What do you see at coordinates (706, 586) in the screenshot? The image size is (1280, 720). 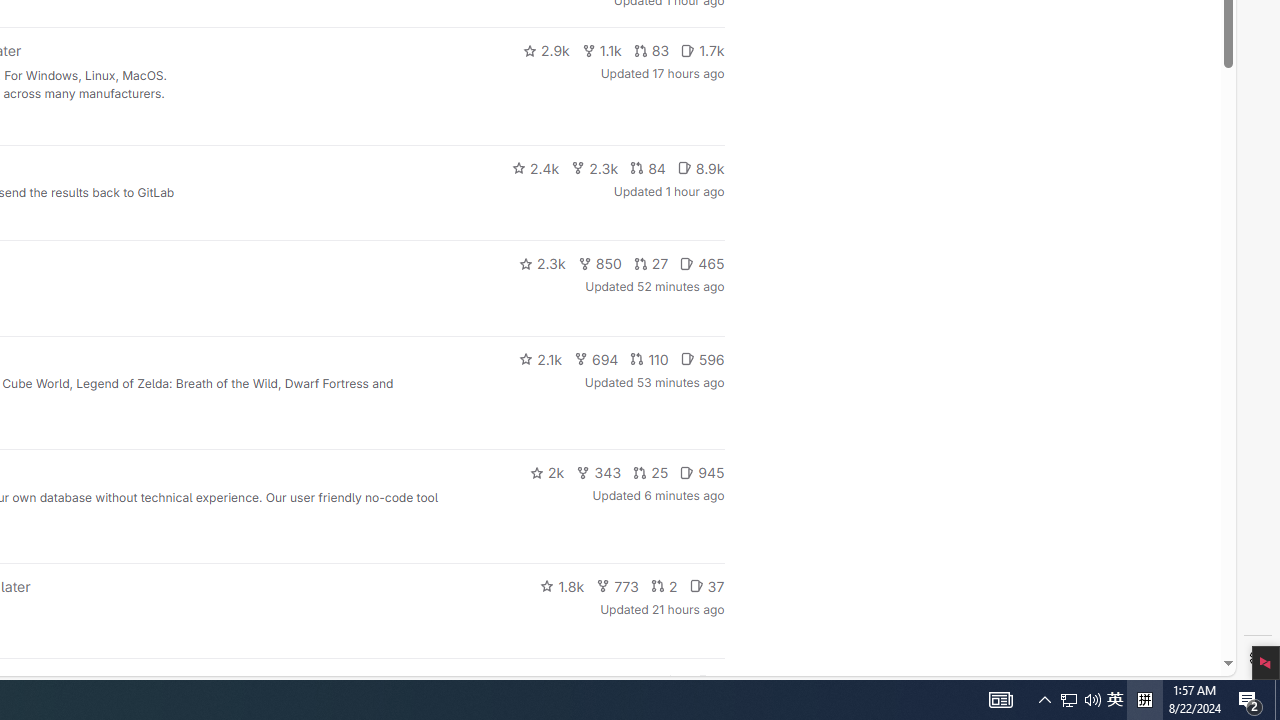 I see `37` at bounding box center [706, 586].